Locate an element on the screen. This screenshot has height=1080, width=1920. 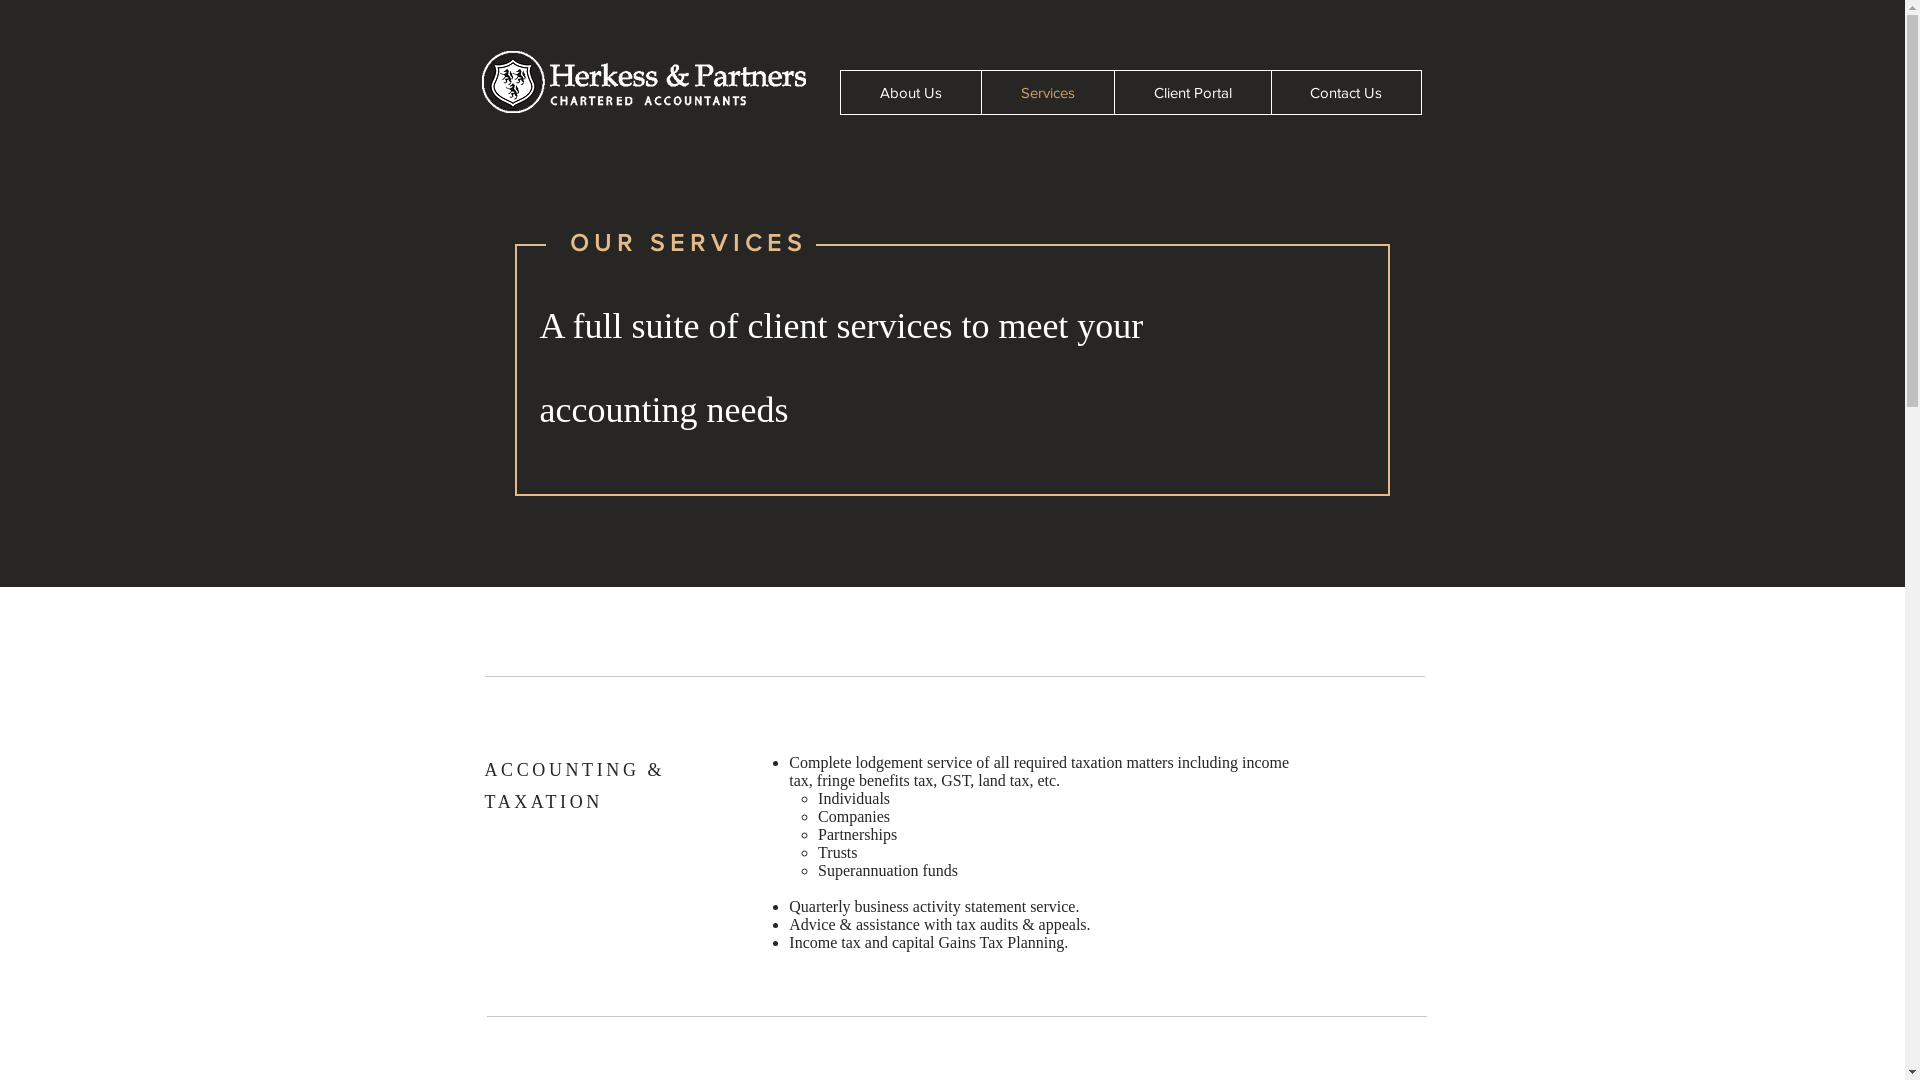
Client Portal is located at coordinates (1192, 92).